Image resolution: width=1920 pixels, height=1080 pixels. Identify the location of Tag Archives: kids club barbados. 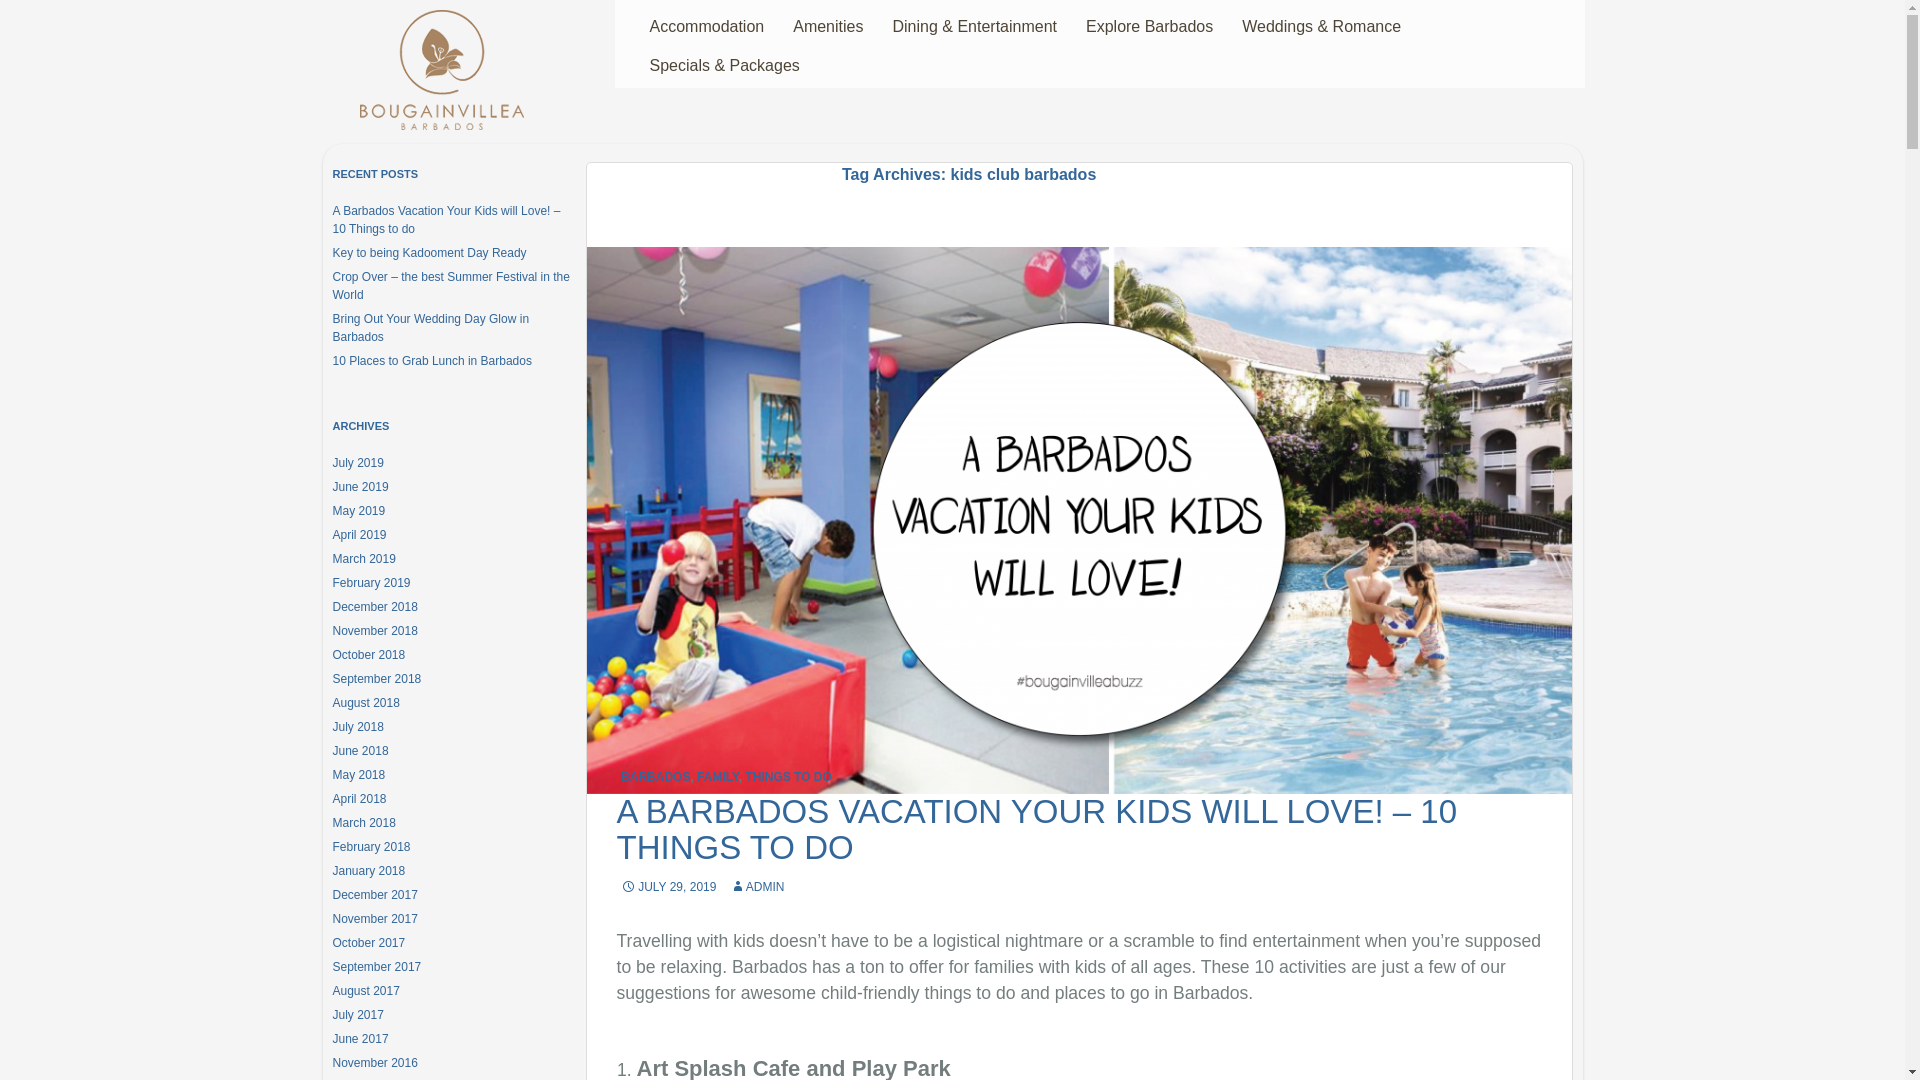
(1078, 174).